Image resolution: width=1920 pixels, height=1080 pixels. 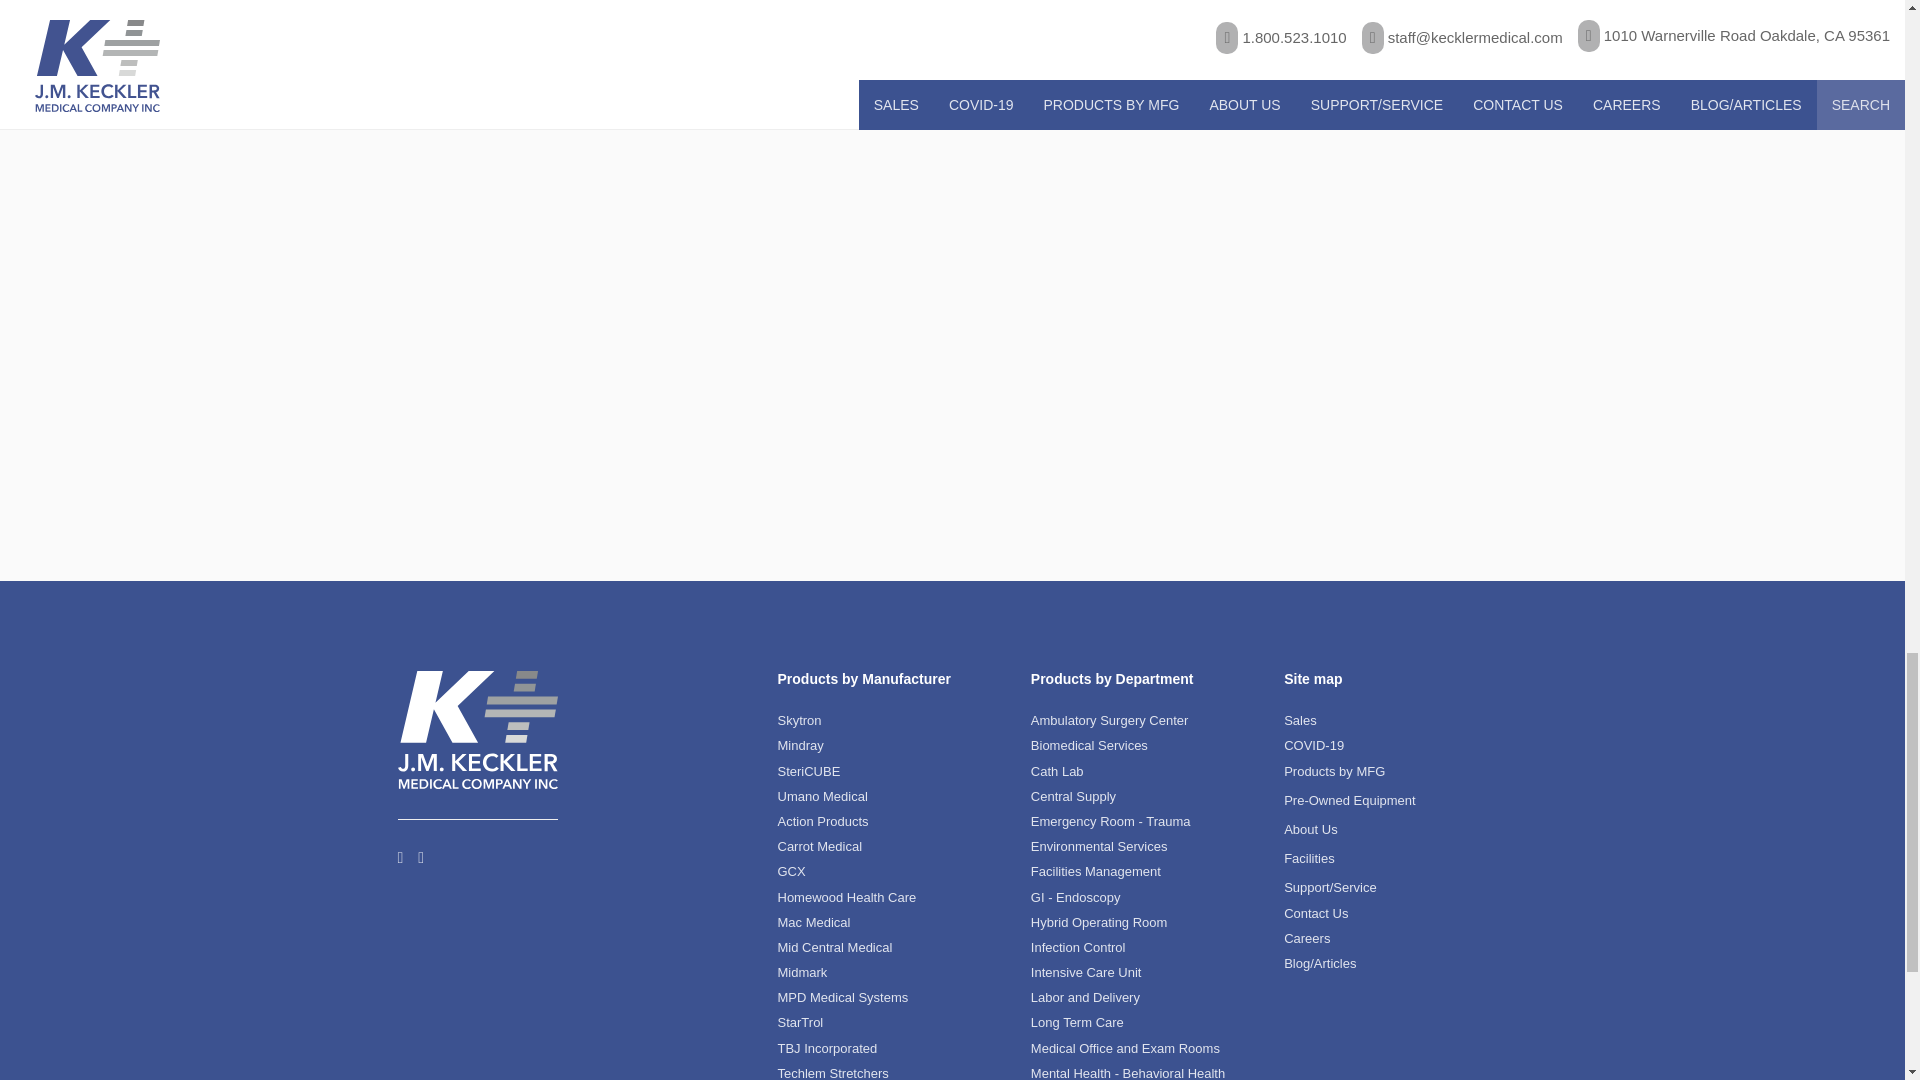 I want to click on Carrot Medical, so click(x=820, y=846).